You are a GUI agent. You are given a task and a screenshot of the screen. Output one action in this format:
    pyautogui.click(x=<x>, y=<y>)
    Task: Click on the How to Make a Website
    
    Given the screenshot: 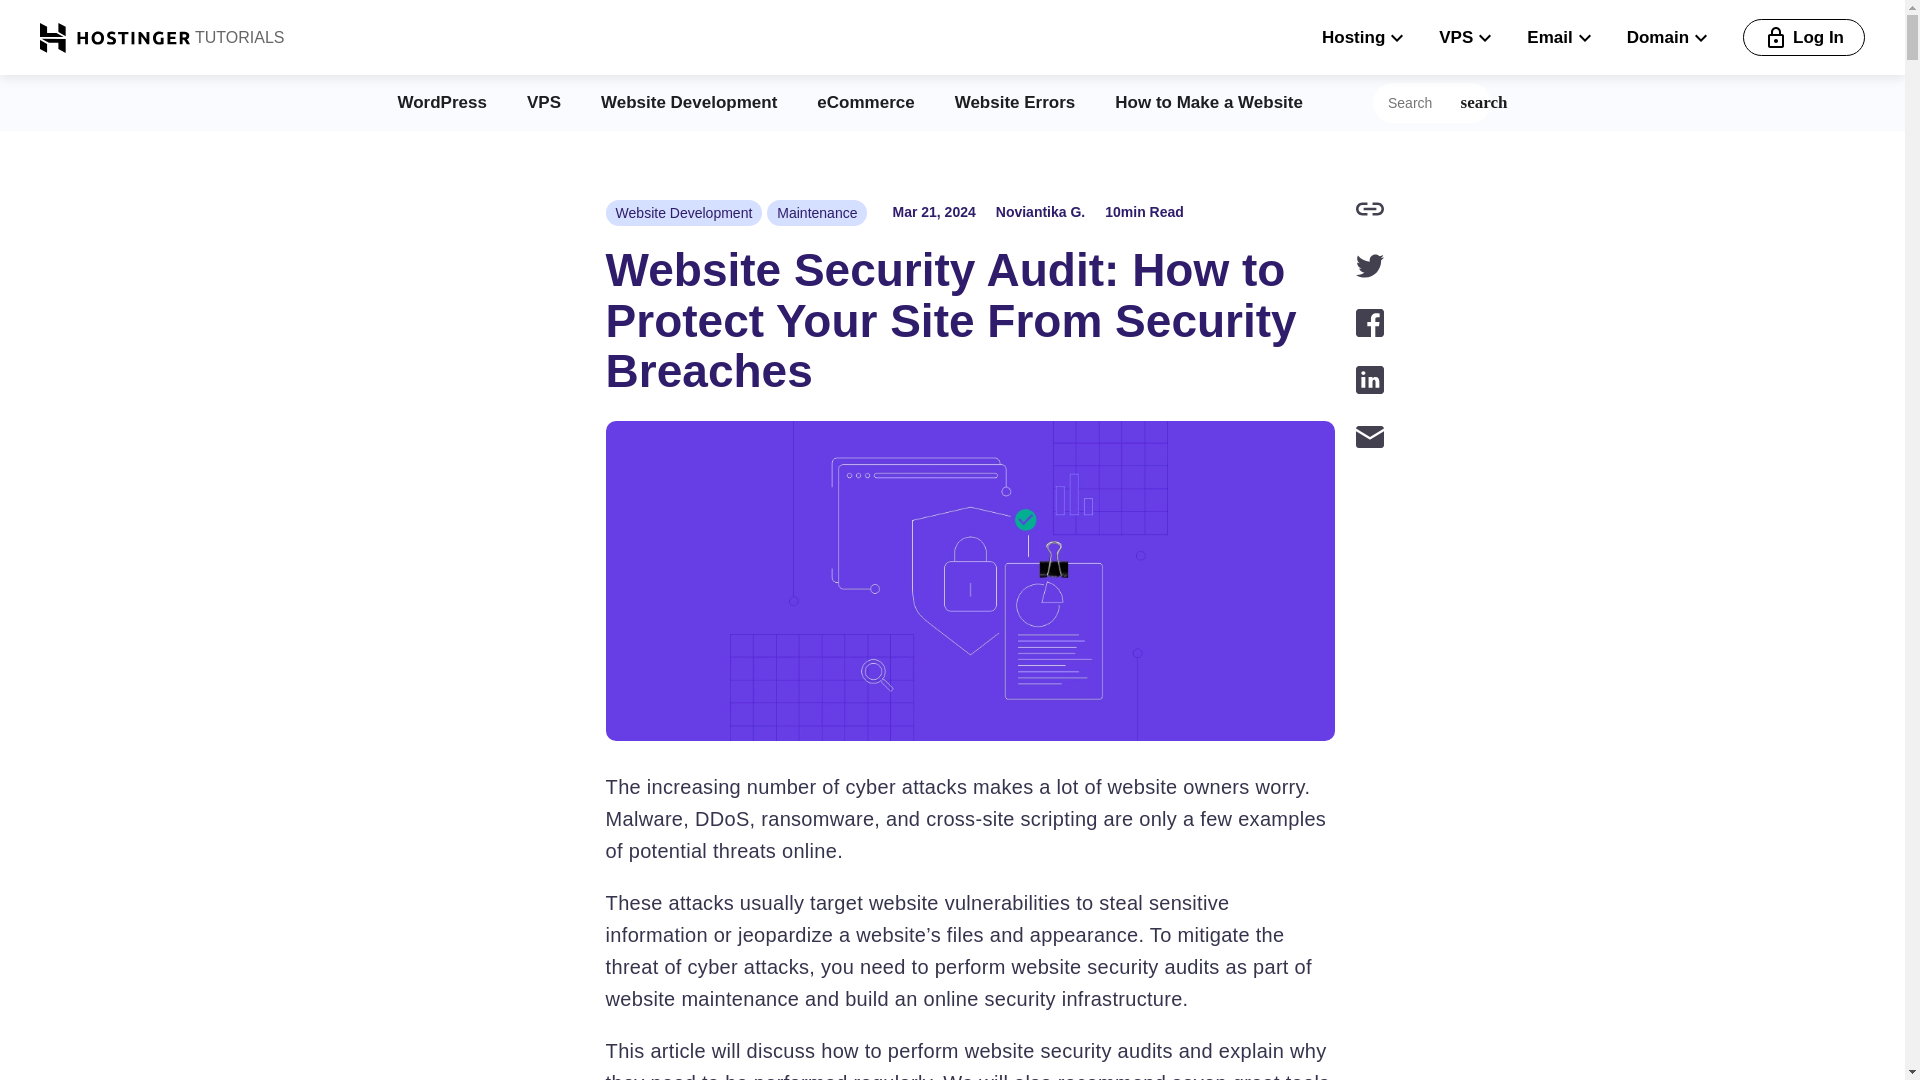 What is the action you would take?
    pyautogui.click(x=1209, y=102)
    